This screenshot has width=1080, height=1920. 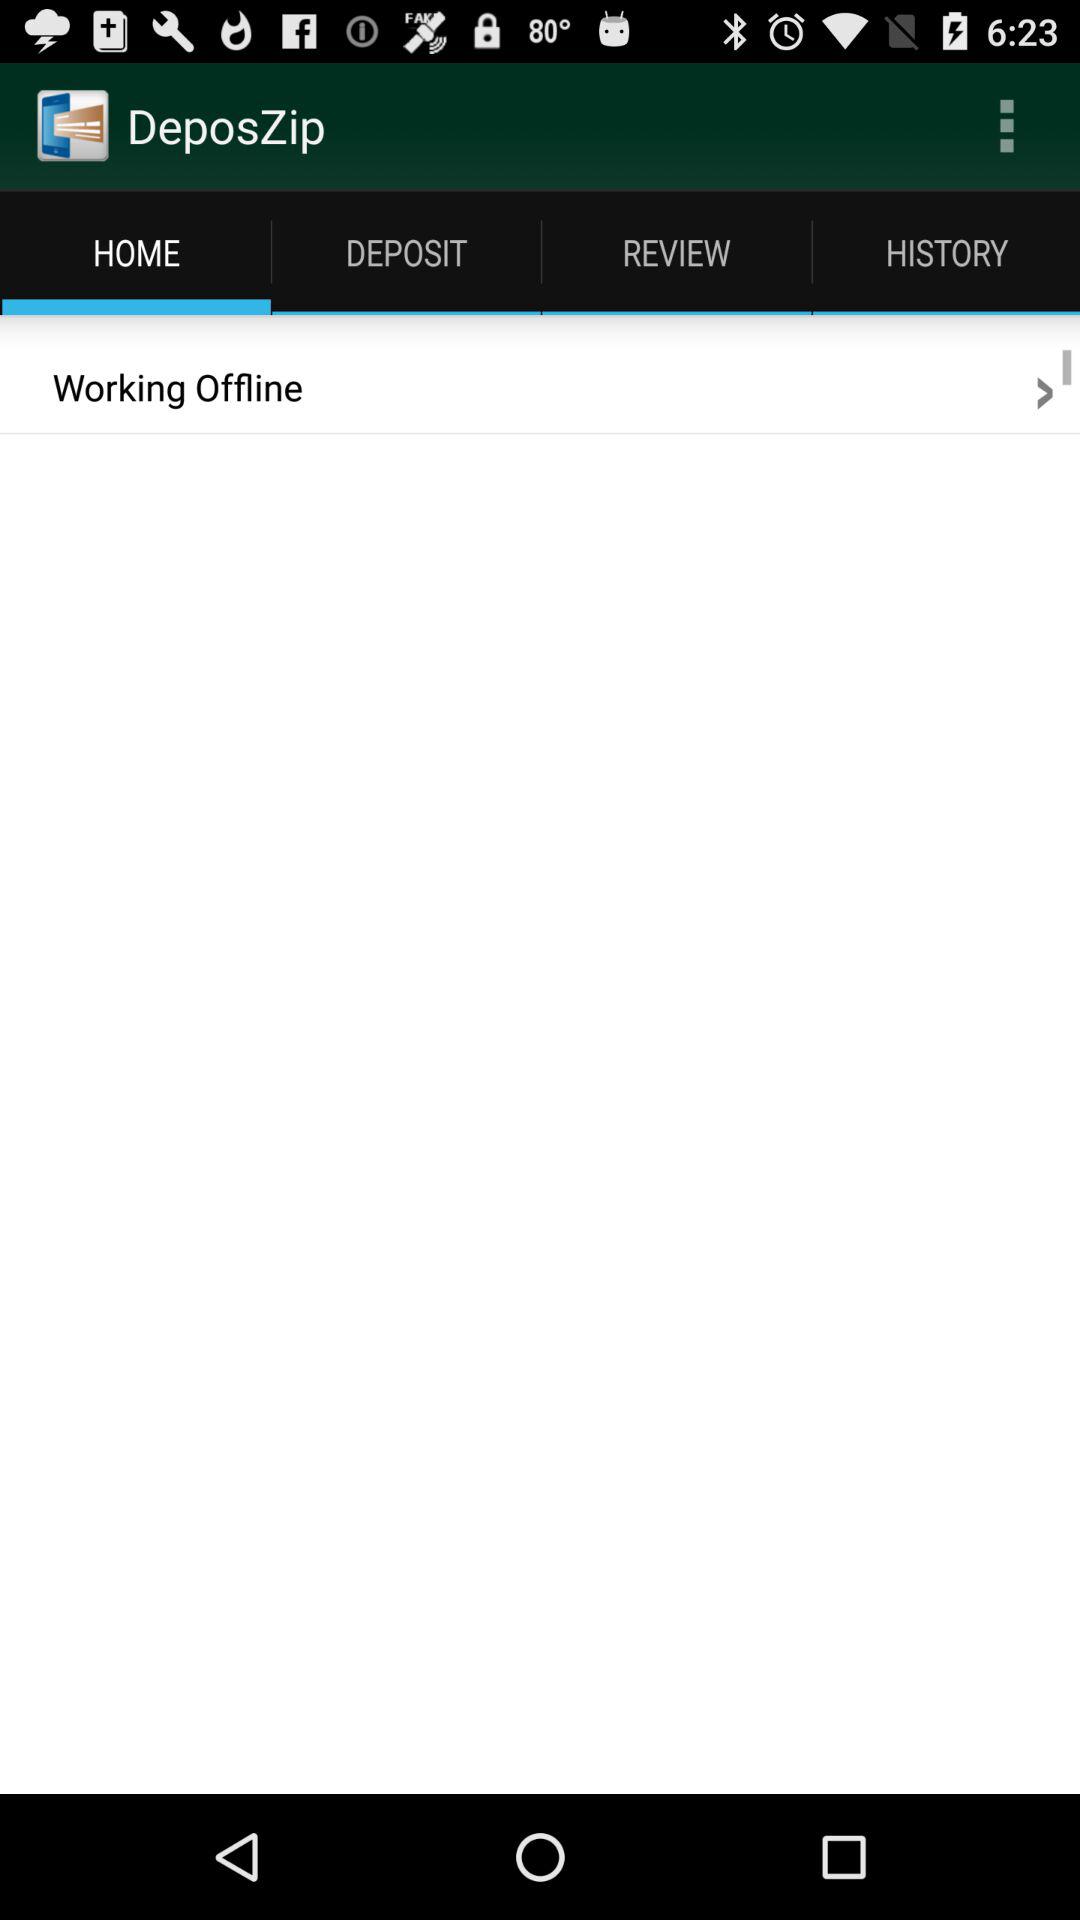 I want to click on press the icon to the left of working offline icon, so click(x=13, y=362).